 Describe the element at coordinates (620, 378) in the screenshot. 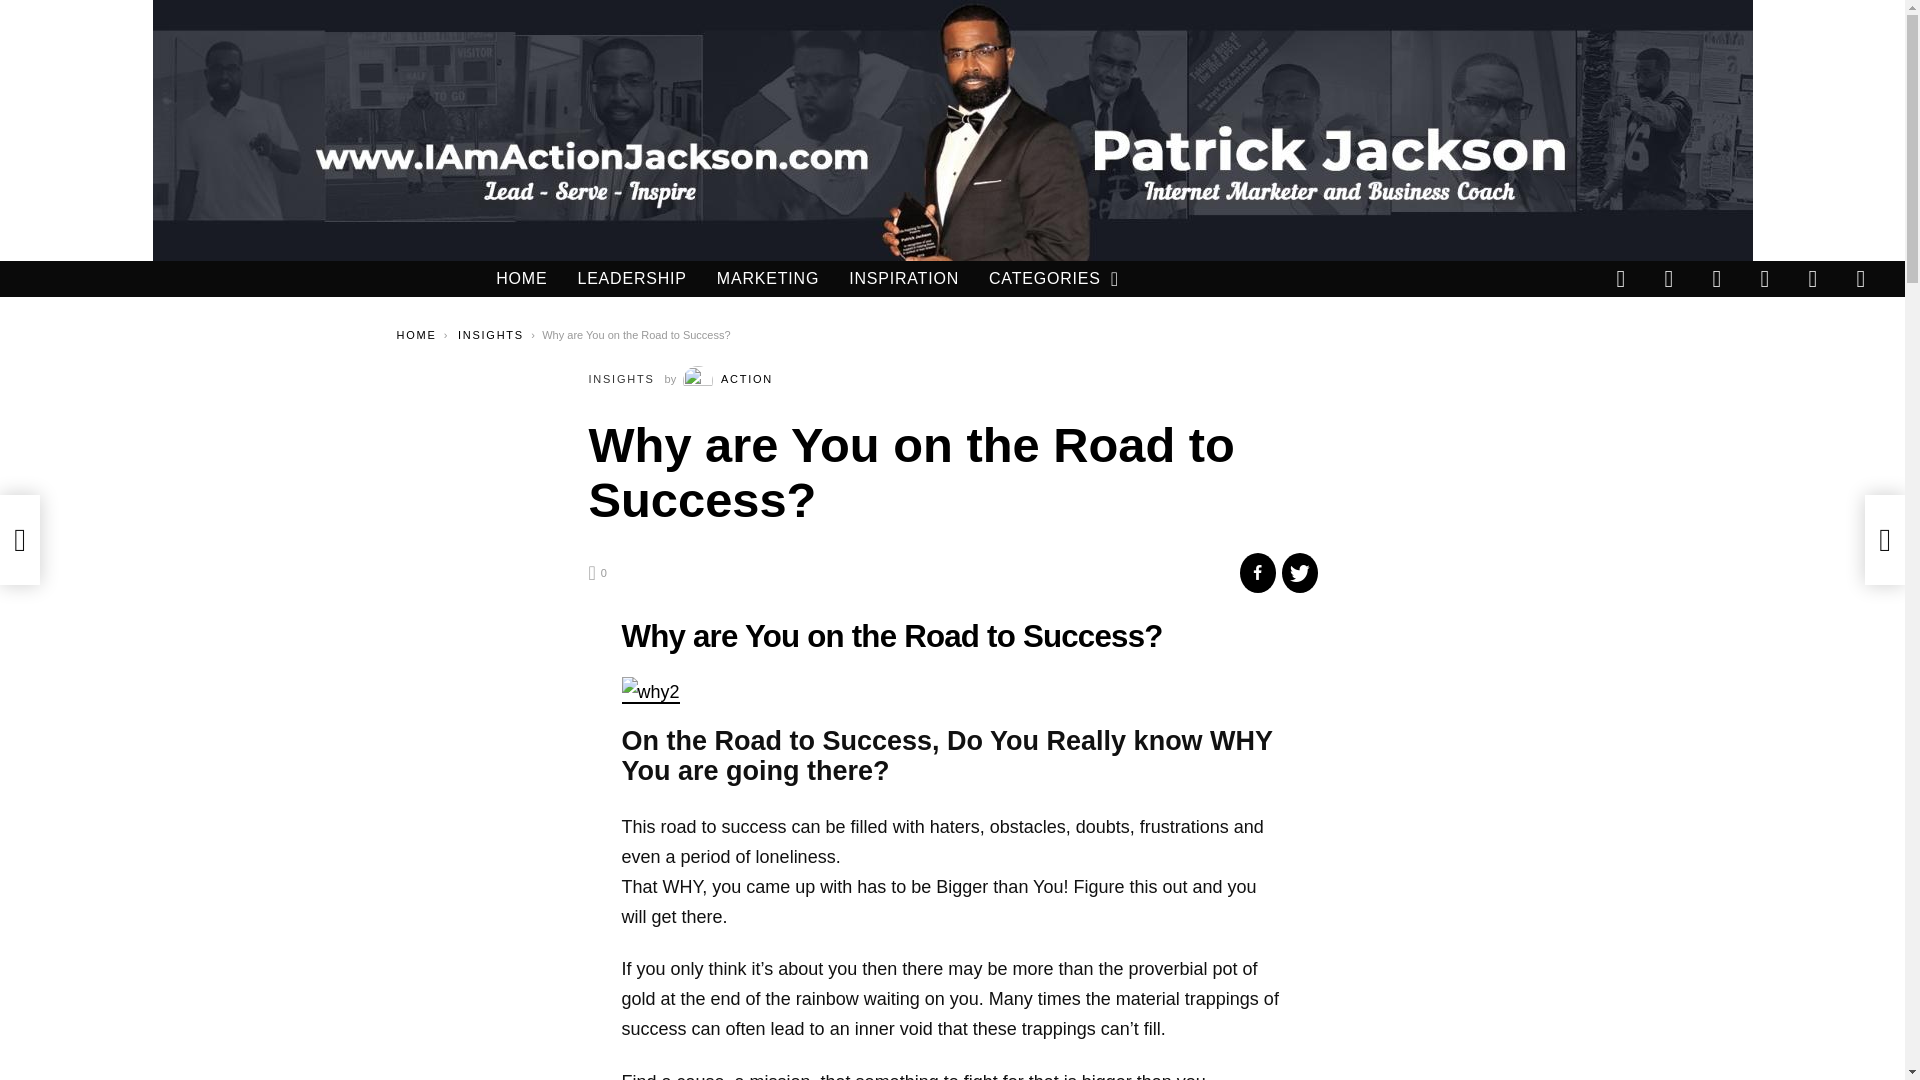

I see `INSIGHTS` at that location.